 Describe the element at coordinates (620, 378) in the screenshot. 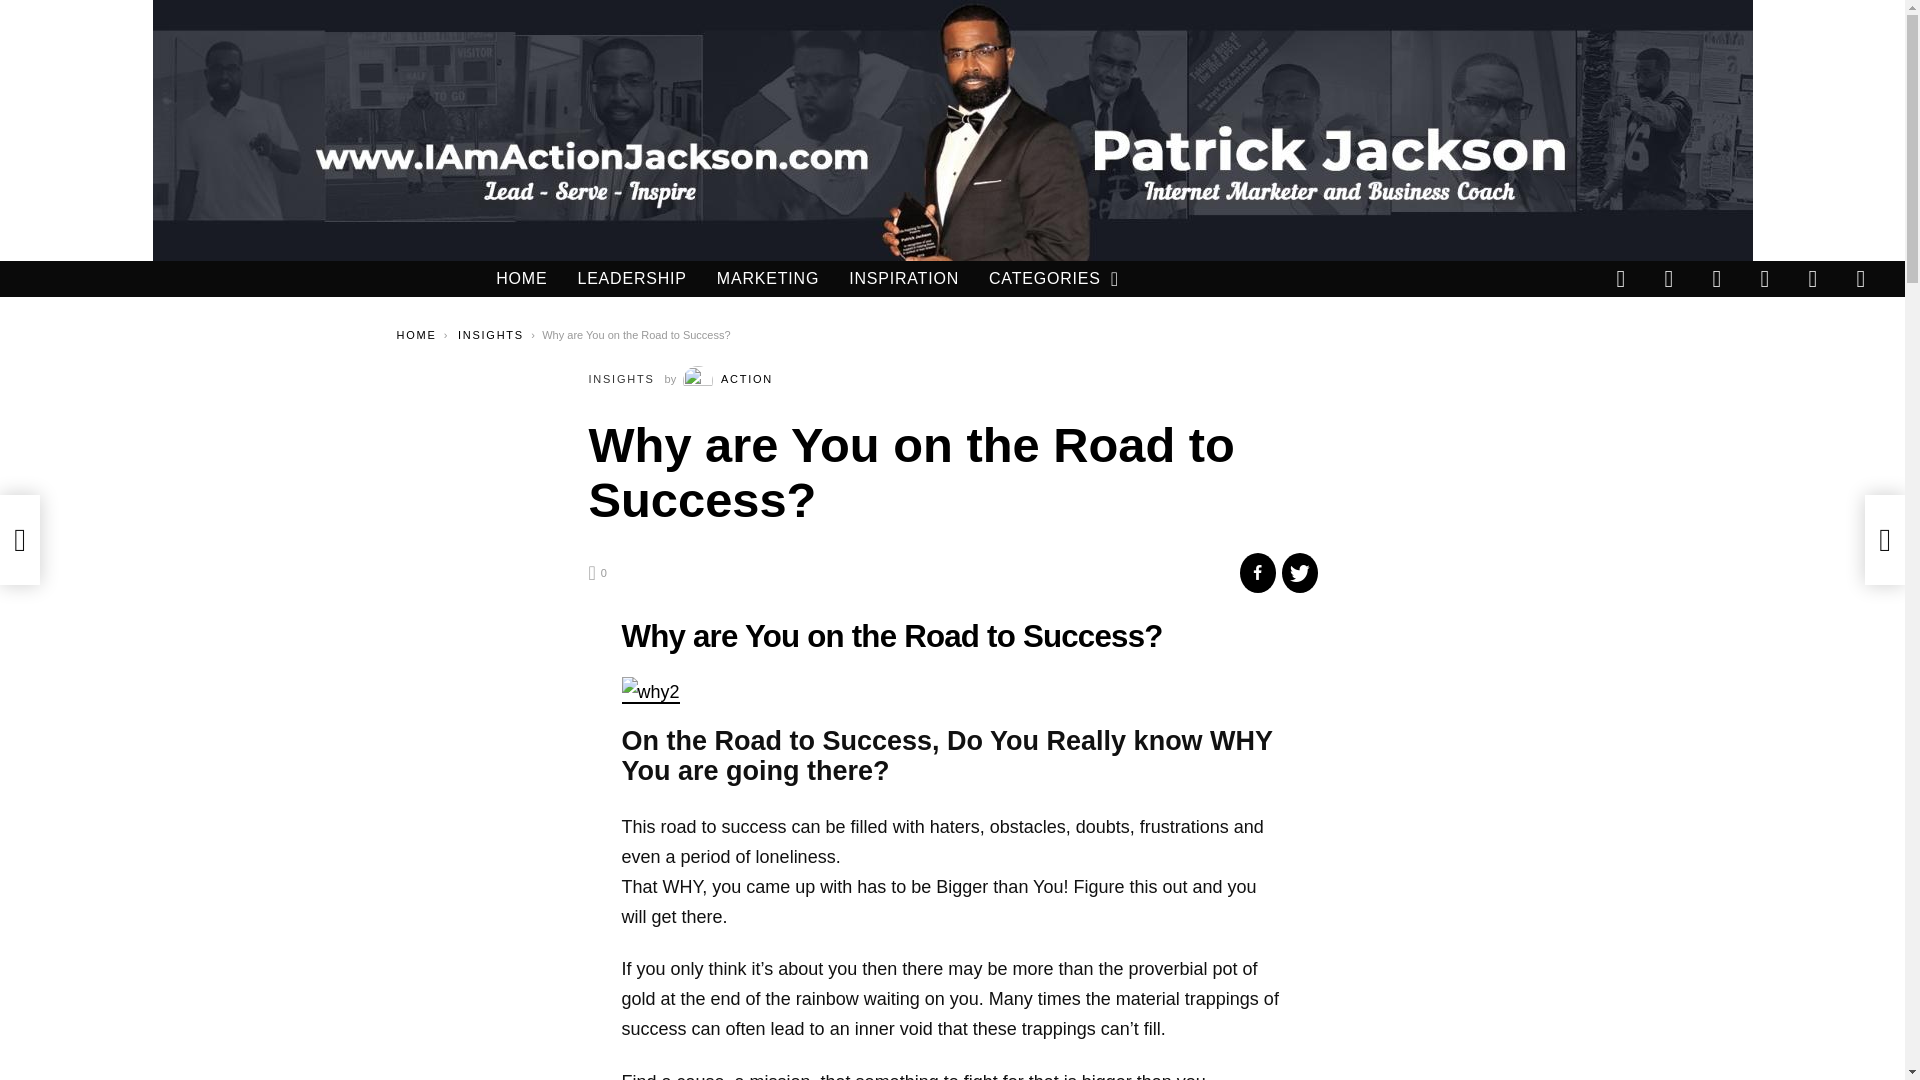

I see `INSIGHTS` at that location.